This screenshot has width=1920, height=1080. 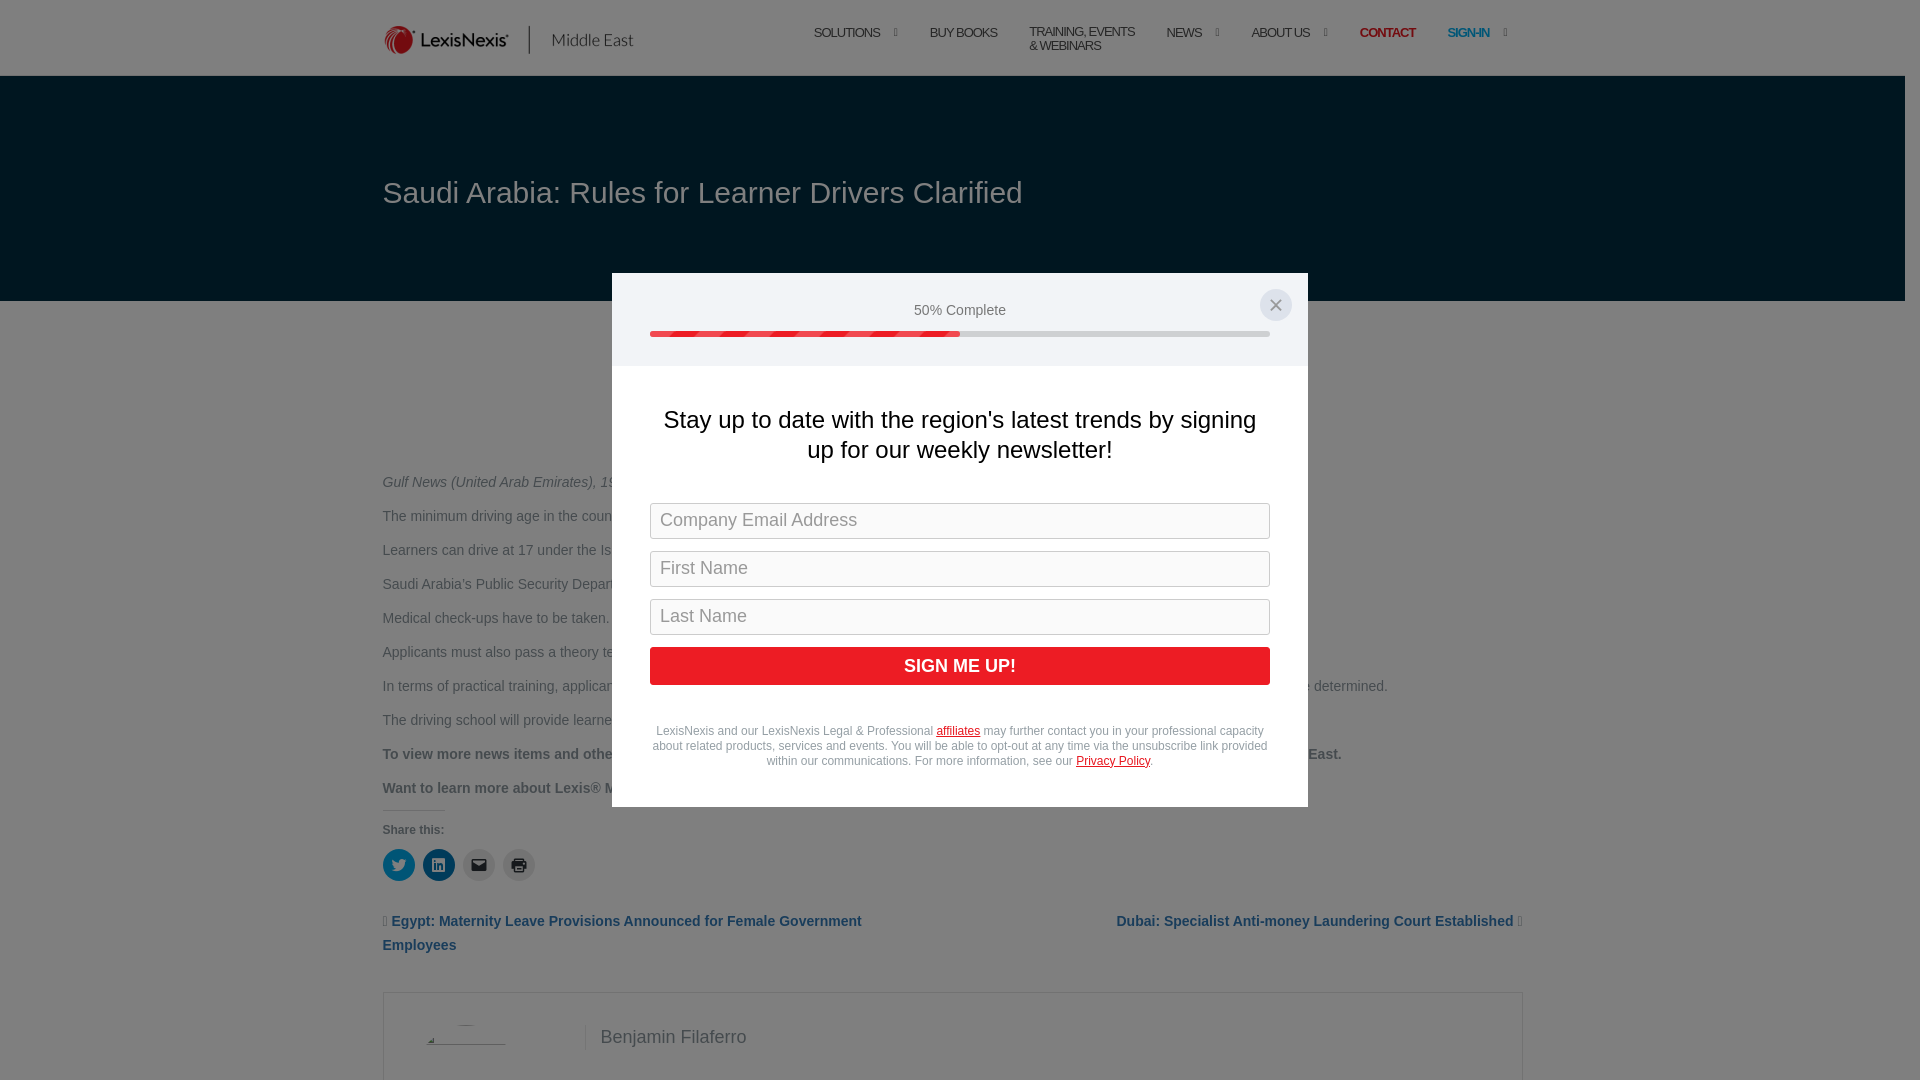 What do you see at coordinates (1468, 53) in the screenshot?
I see `SIGN-IN` at bounding box center [1468, 53].